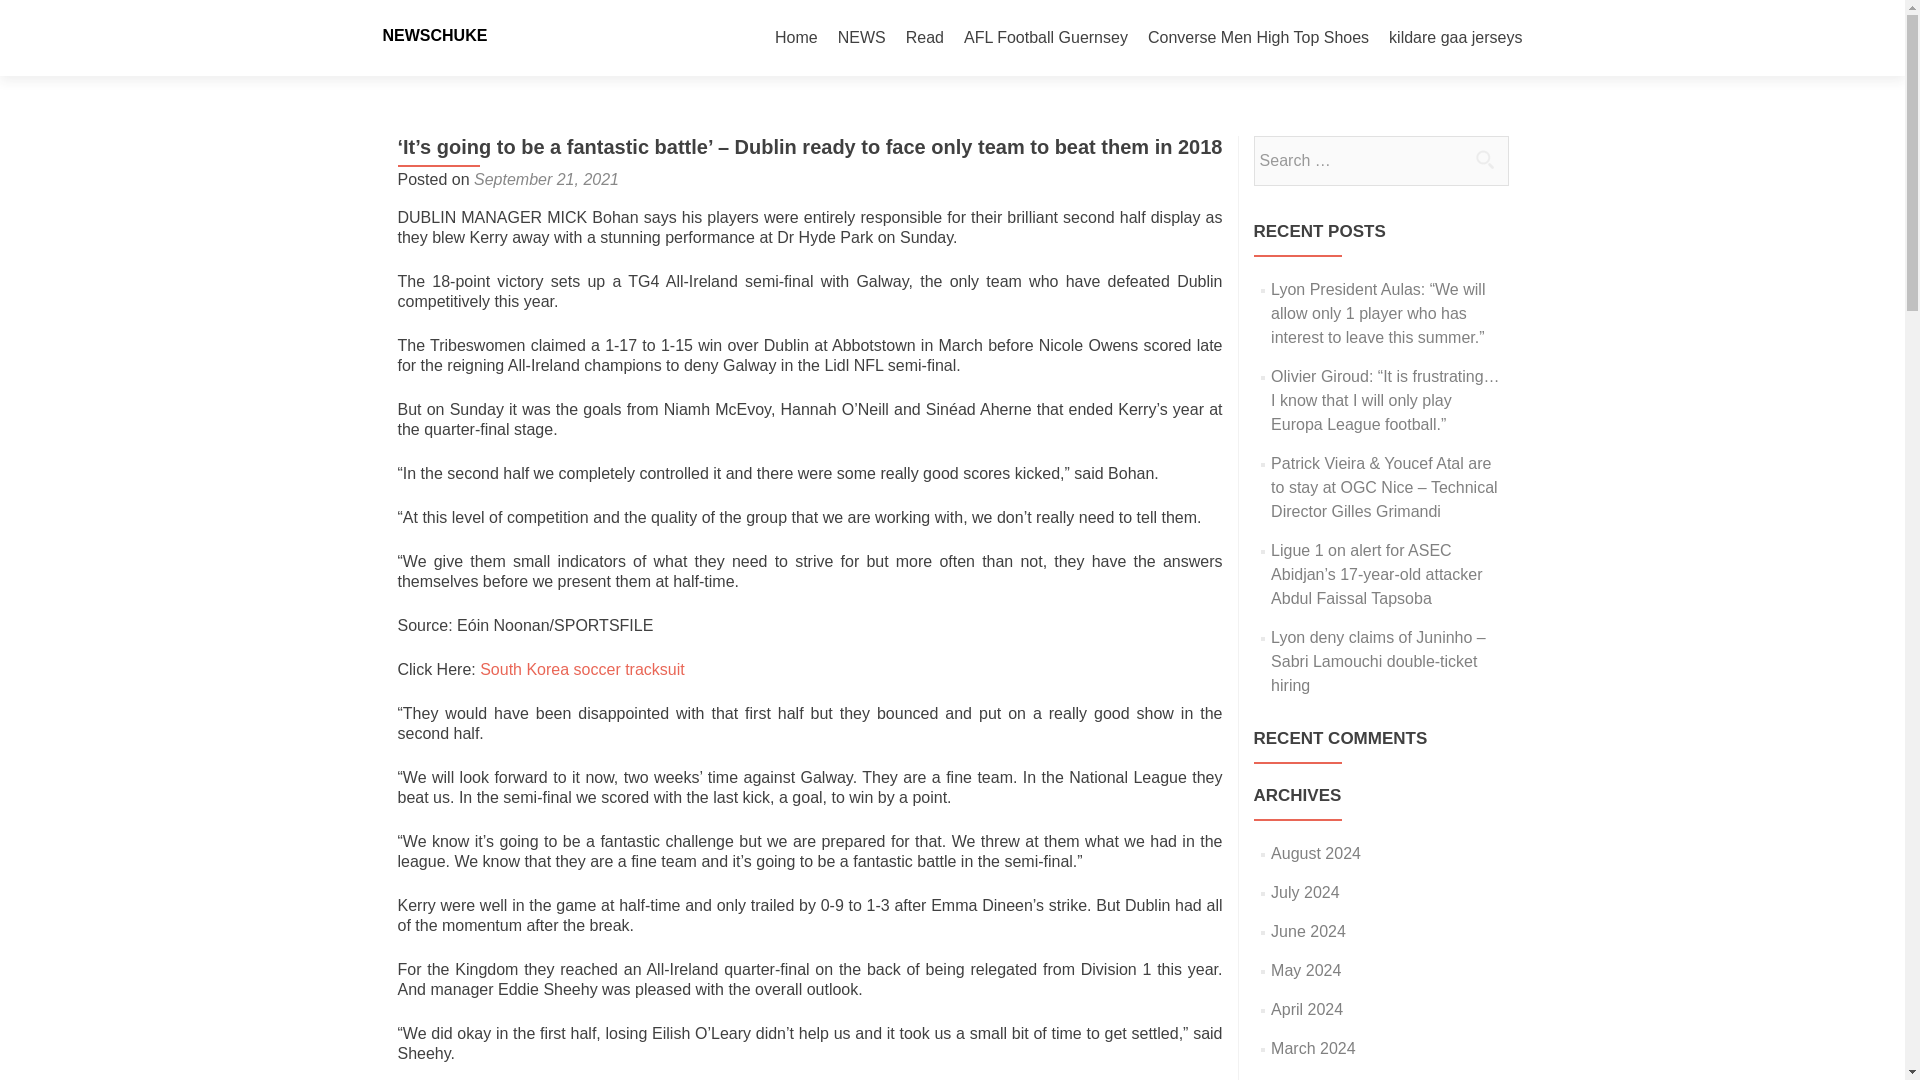  Describe the element at coordinates (1316, 852) in the screenshot. I see `August 2024` at that location.